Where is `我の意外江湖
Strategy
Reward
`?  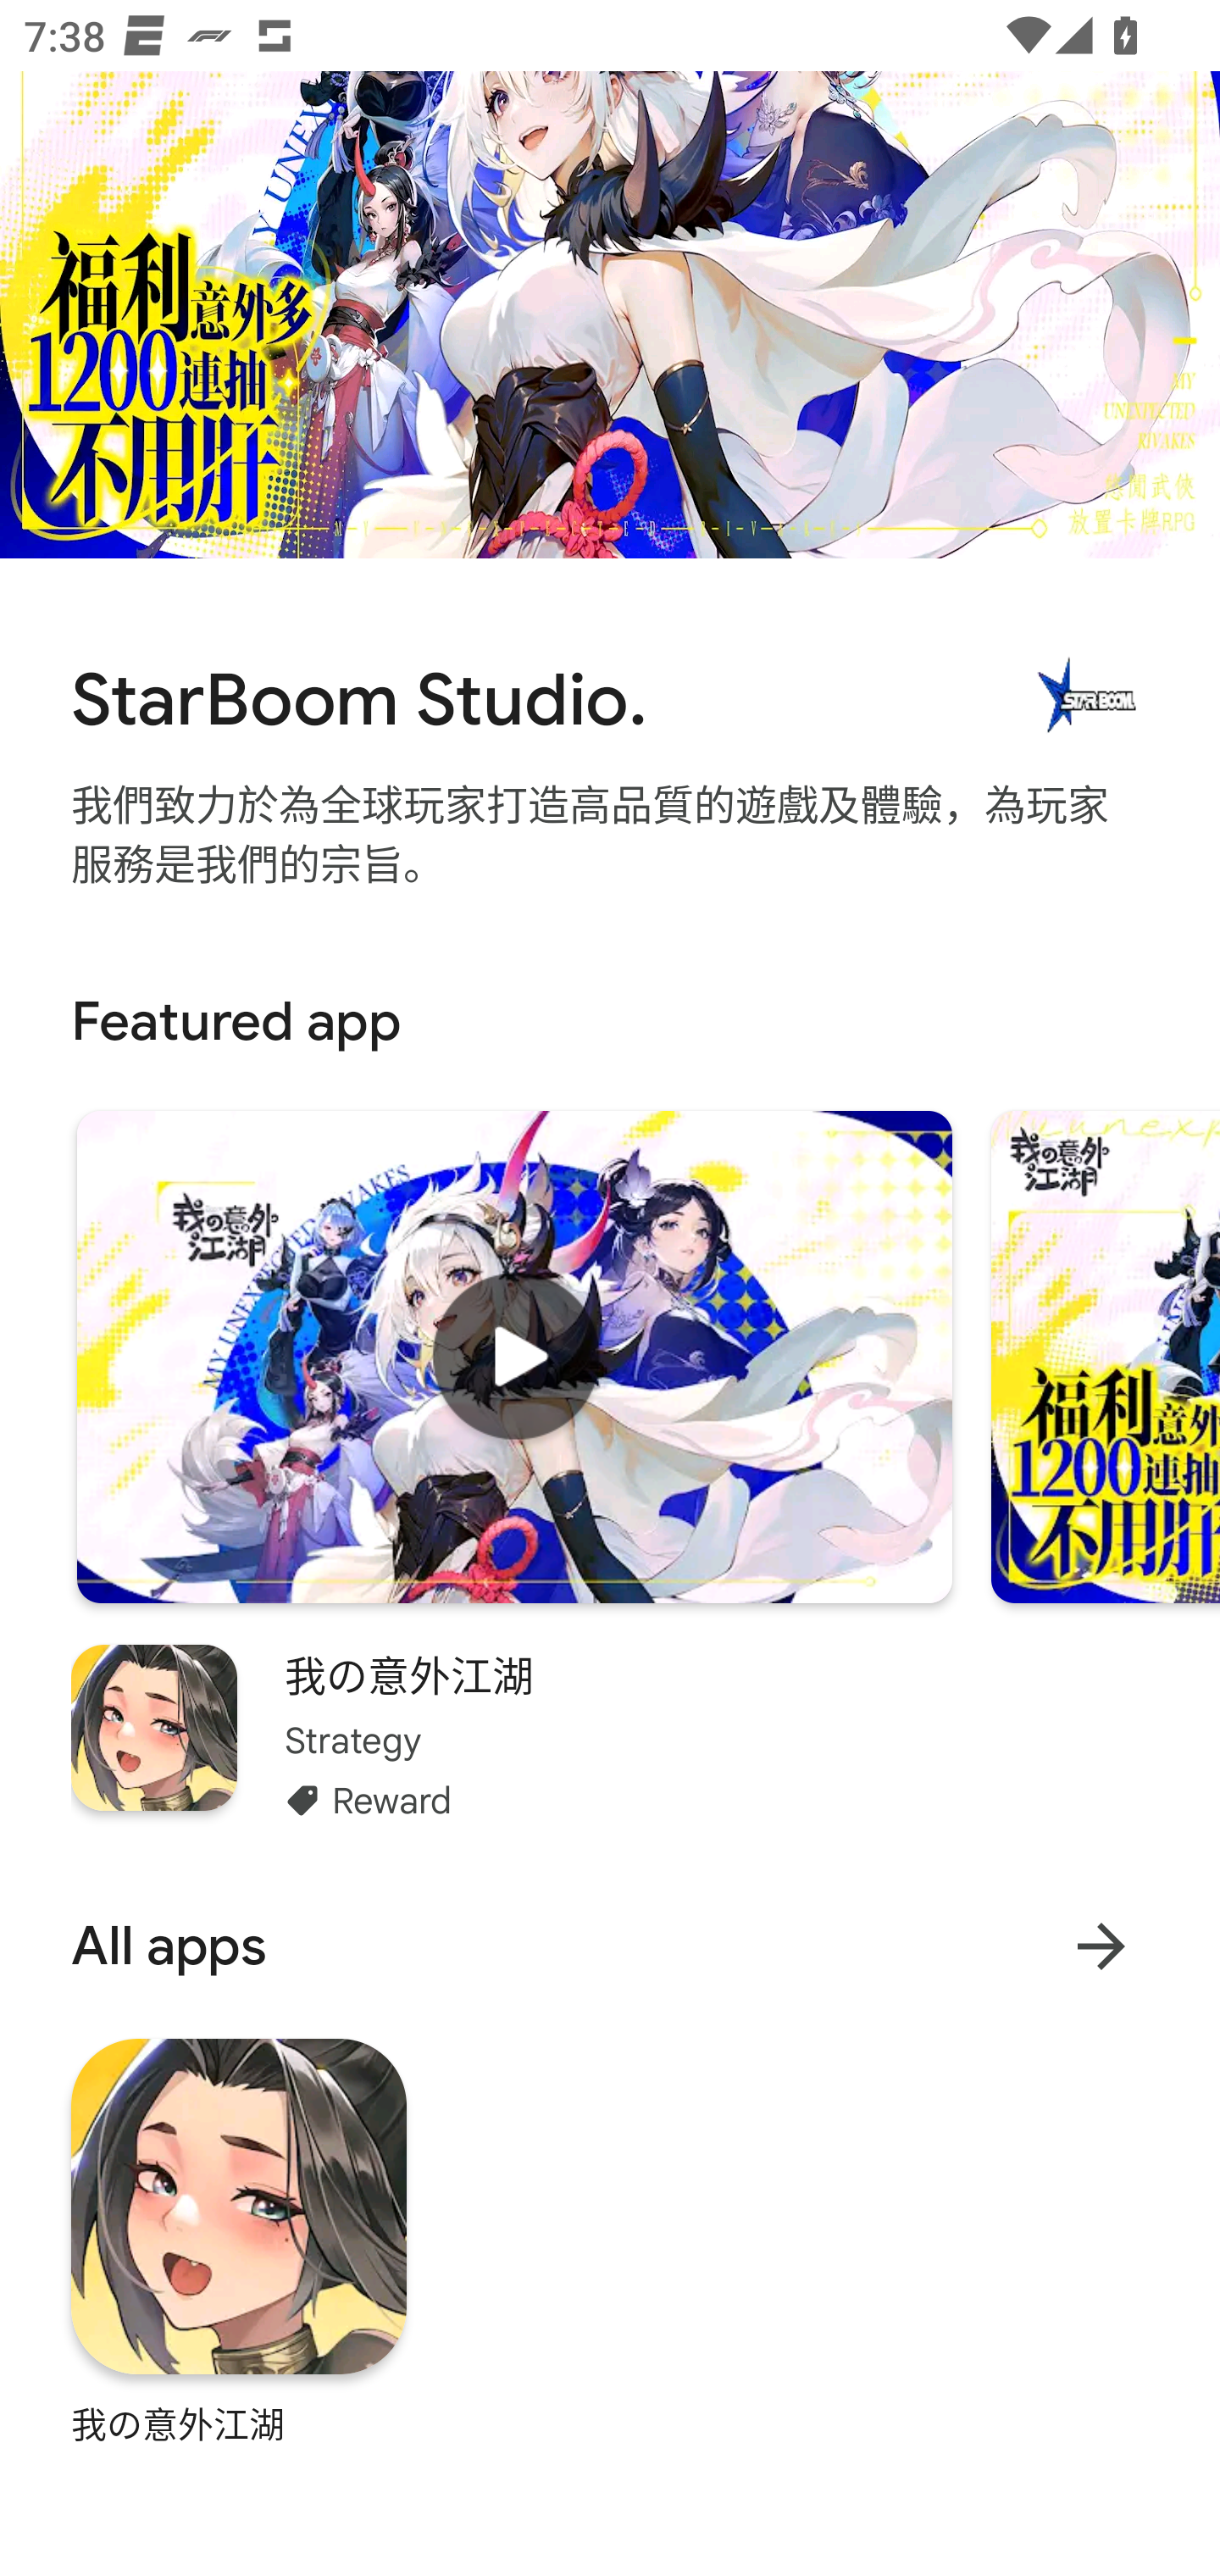
我の意外江湖
Strategy
Reward
 is located at coordinates (610, 1735).